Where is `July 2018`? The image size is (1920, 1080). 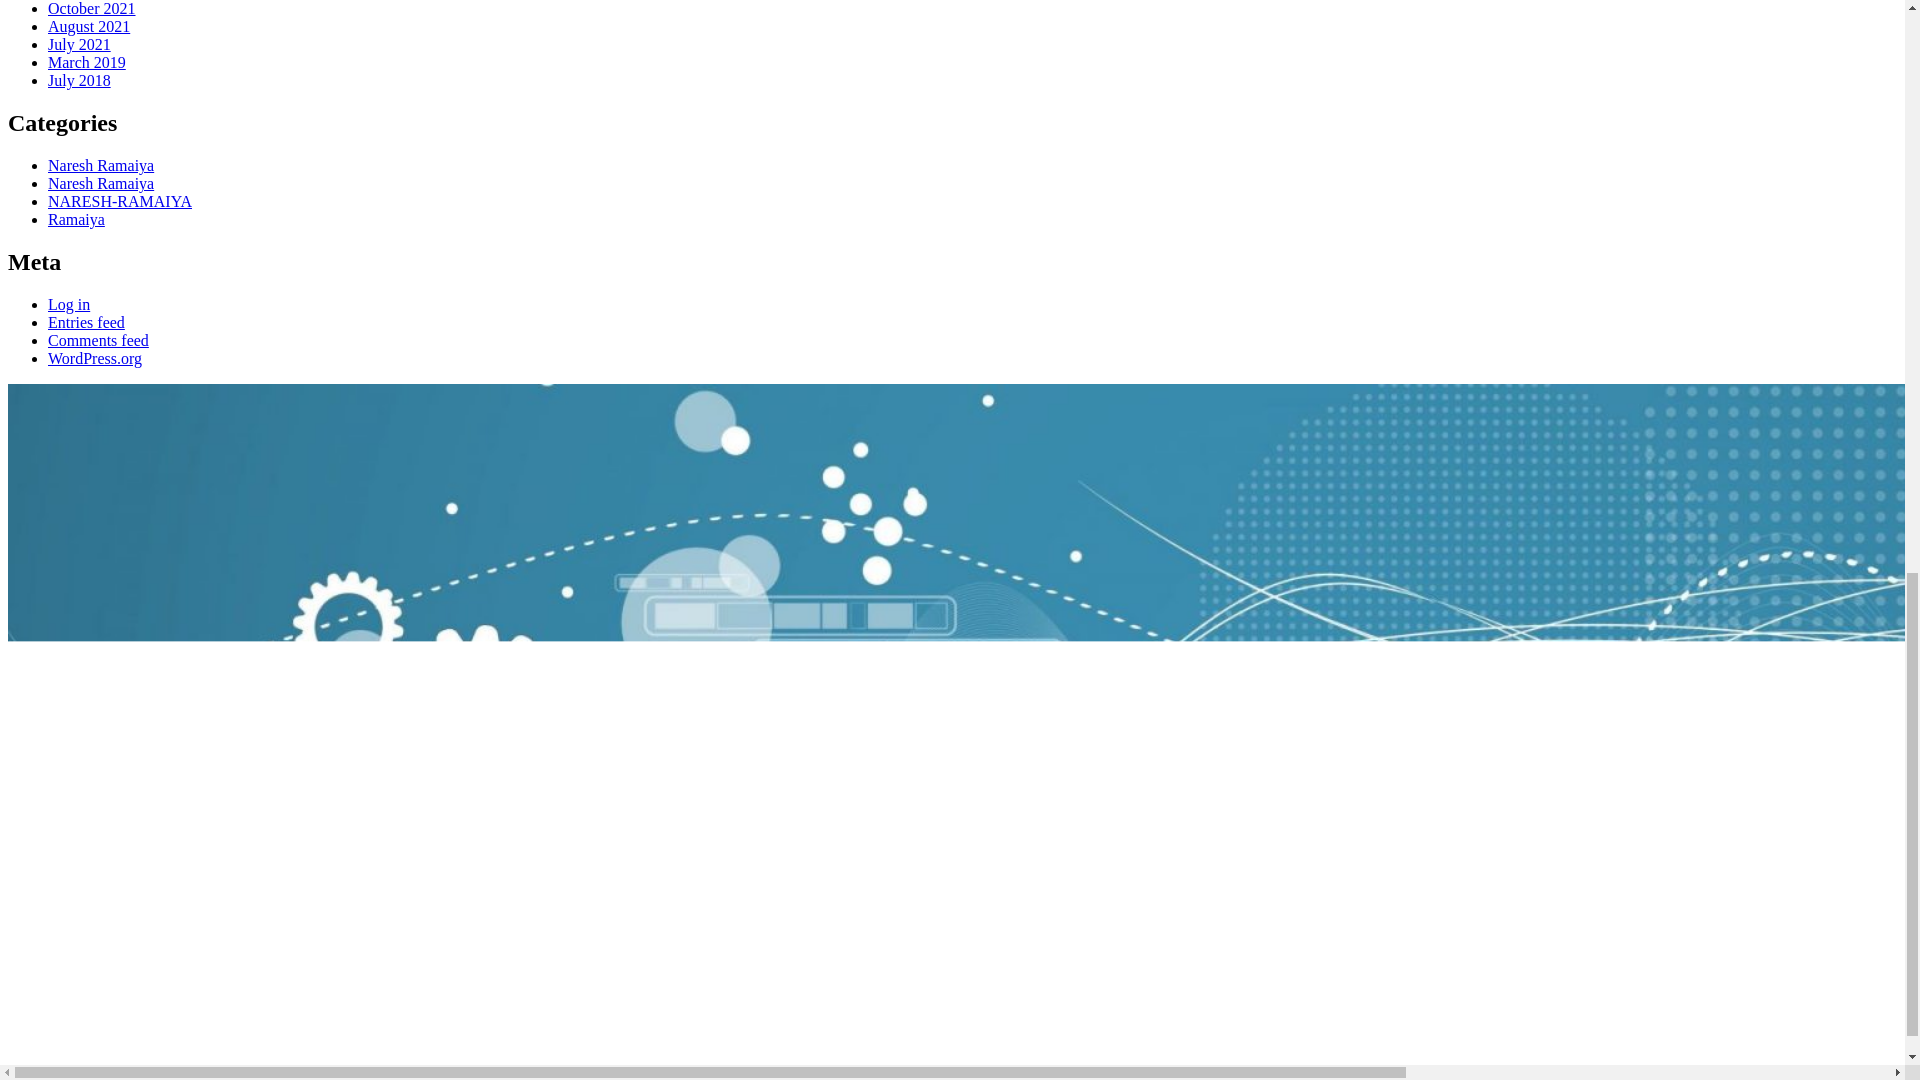 July 2018 is located at coordinates (80, 80).